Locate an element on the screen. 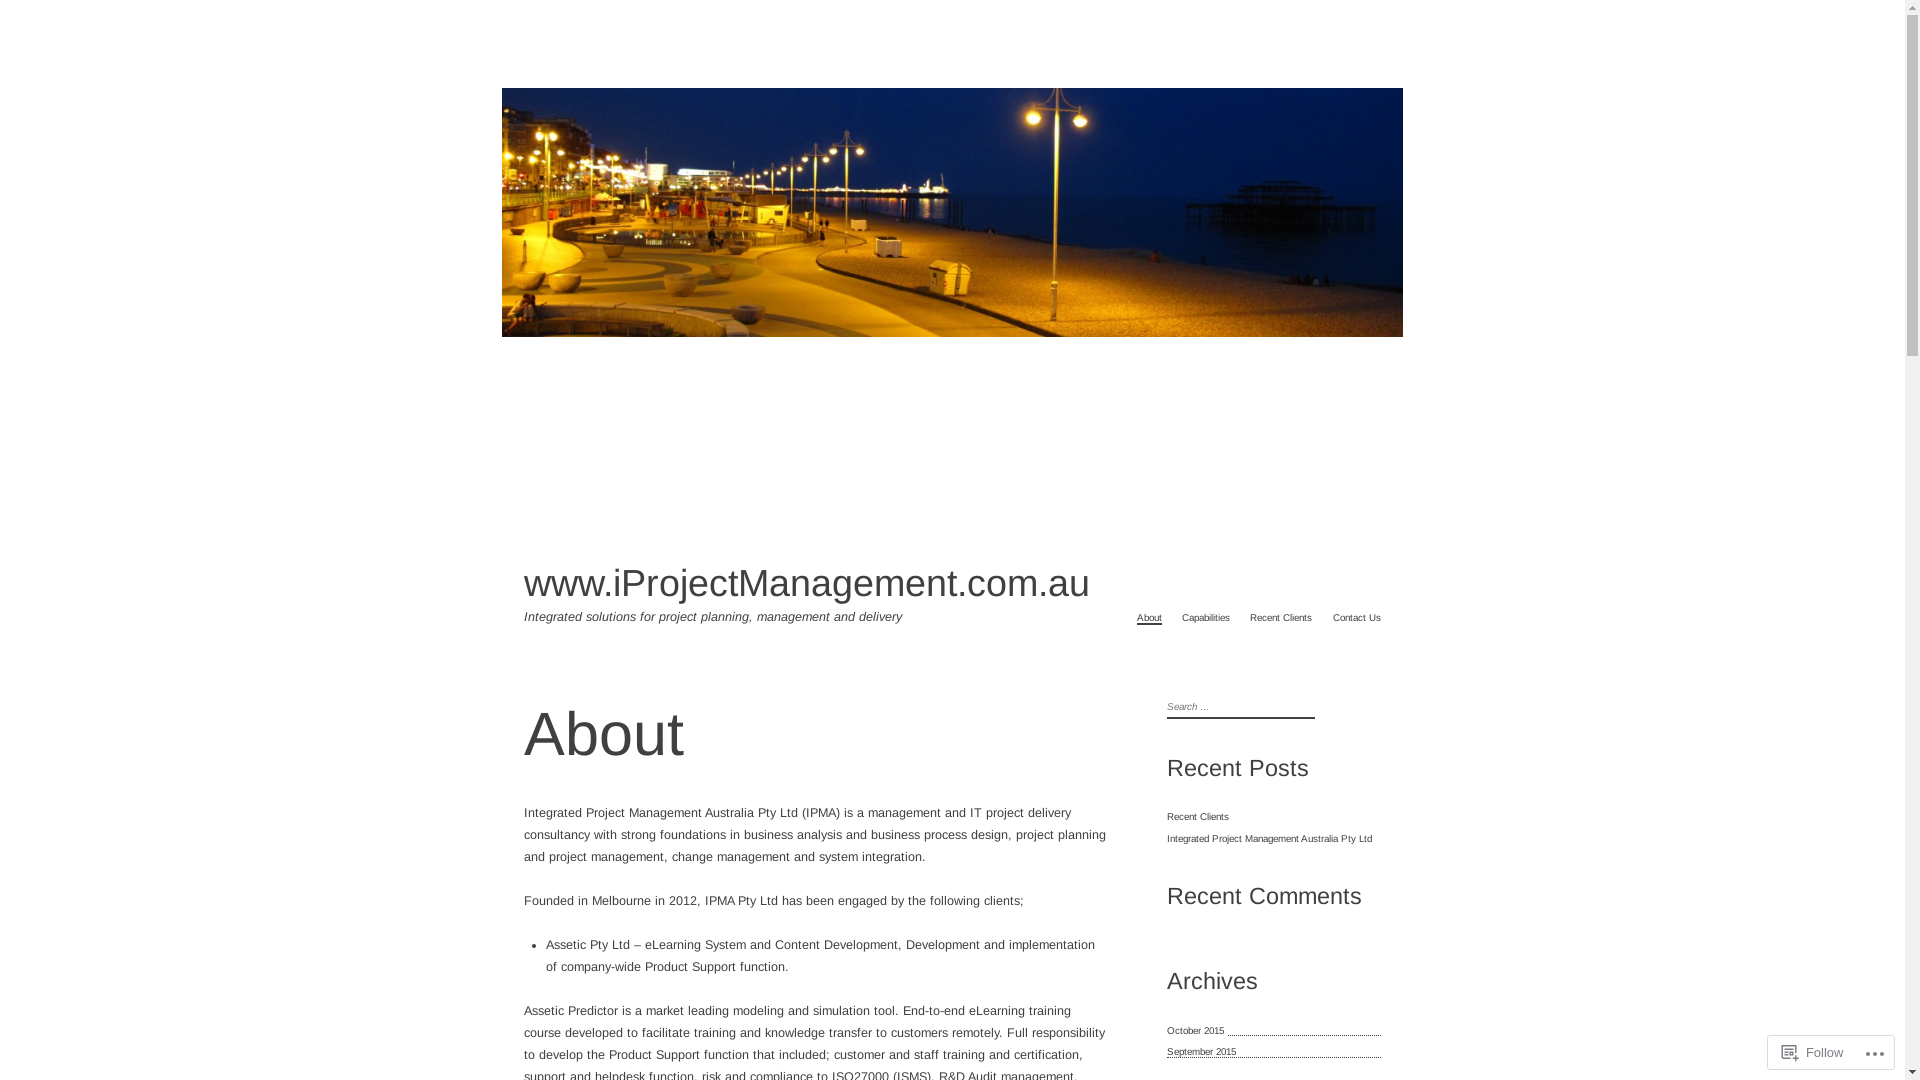 Image resolution: width=1920 pixels, height=1080 pixels. Follow is located at coordinates (1813, 1052).